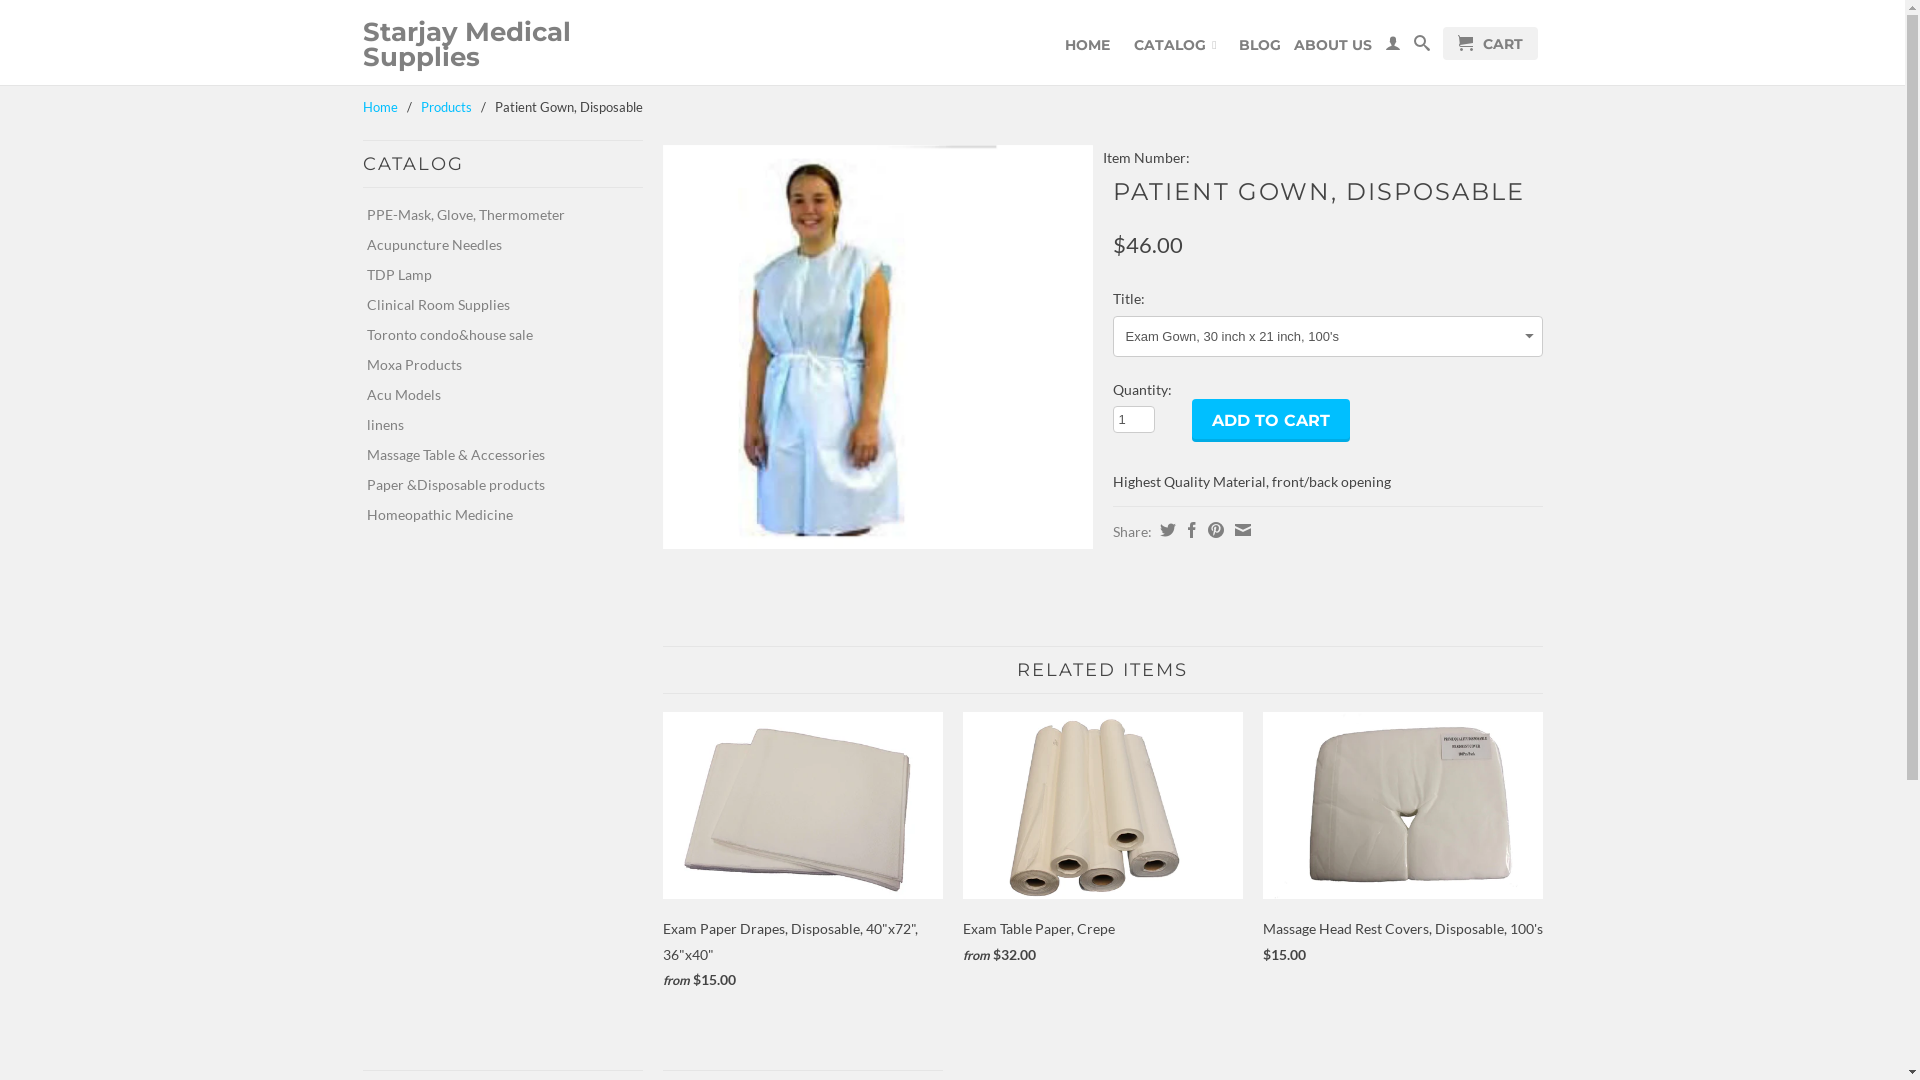  What do you see at coordinates (1271, 420) in the screenshot?
I see `Add to Cart` at bounding box center [1271, 420].